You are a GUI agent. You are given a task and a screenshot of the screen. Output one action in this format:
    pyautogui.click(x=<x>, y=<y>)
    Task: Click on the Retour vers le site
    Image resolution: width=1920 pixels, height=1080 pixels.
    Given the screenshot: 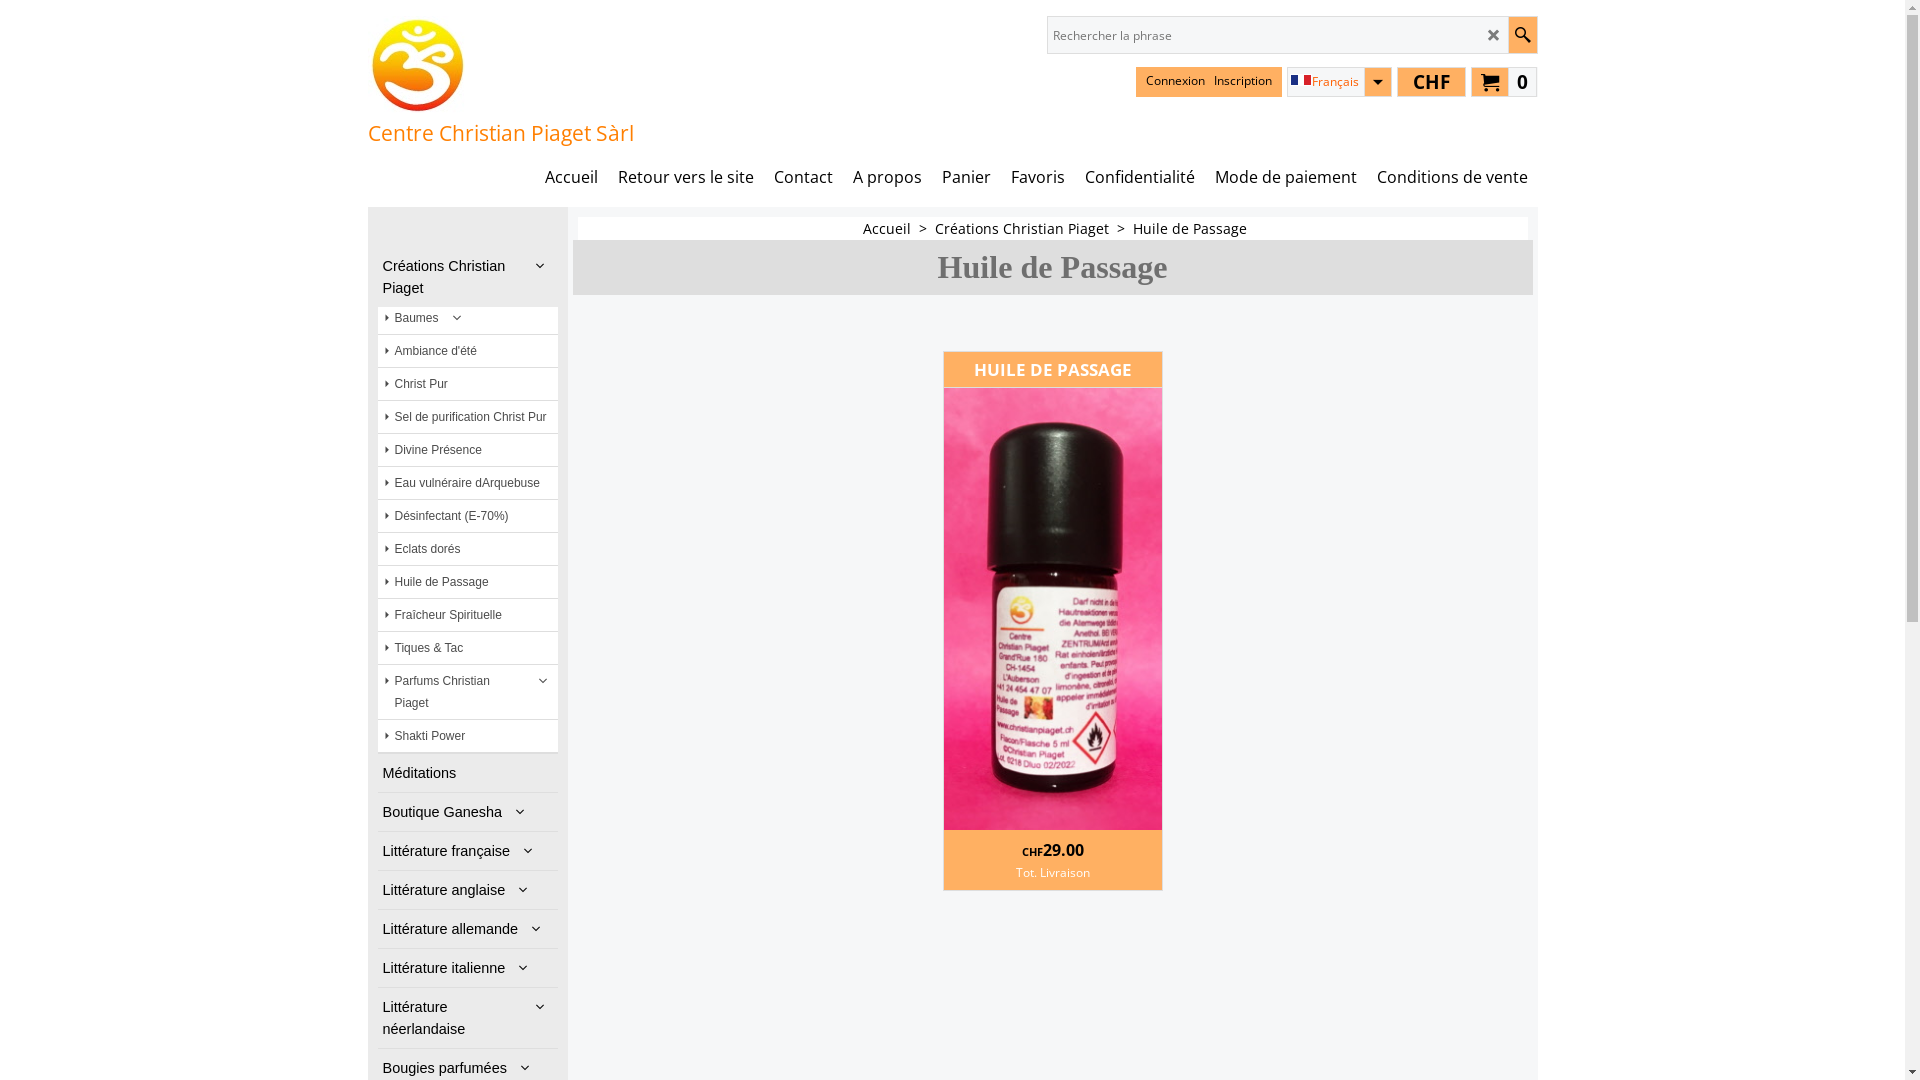 What is the action you would take?
    pyautogui.click(x=686, y=177)
    